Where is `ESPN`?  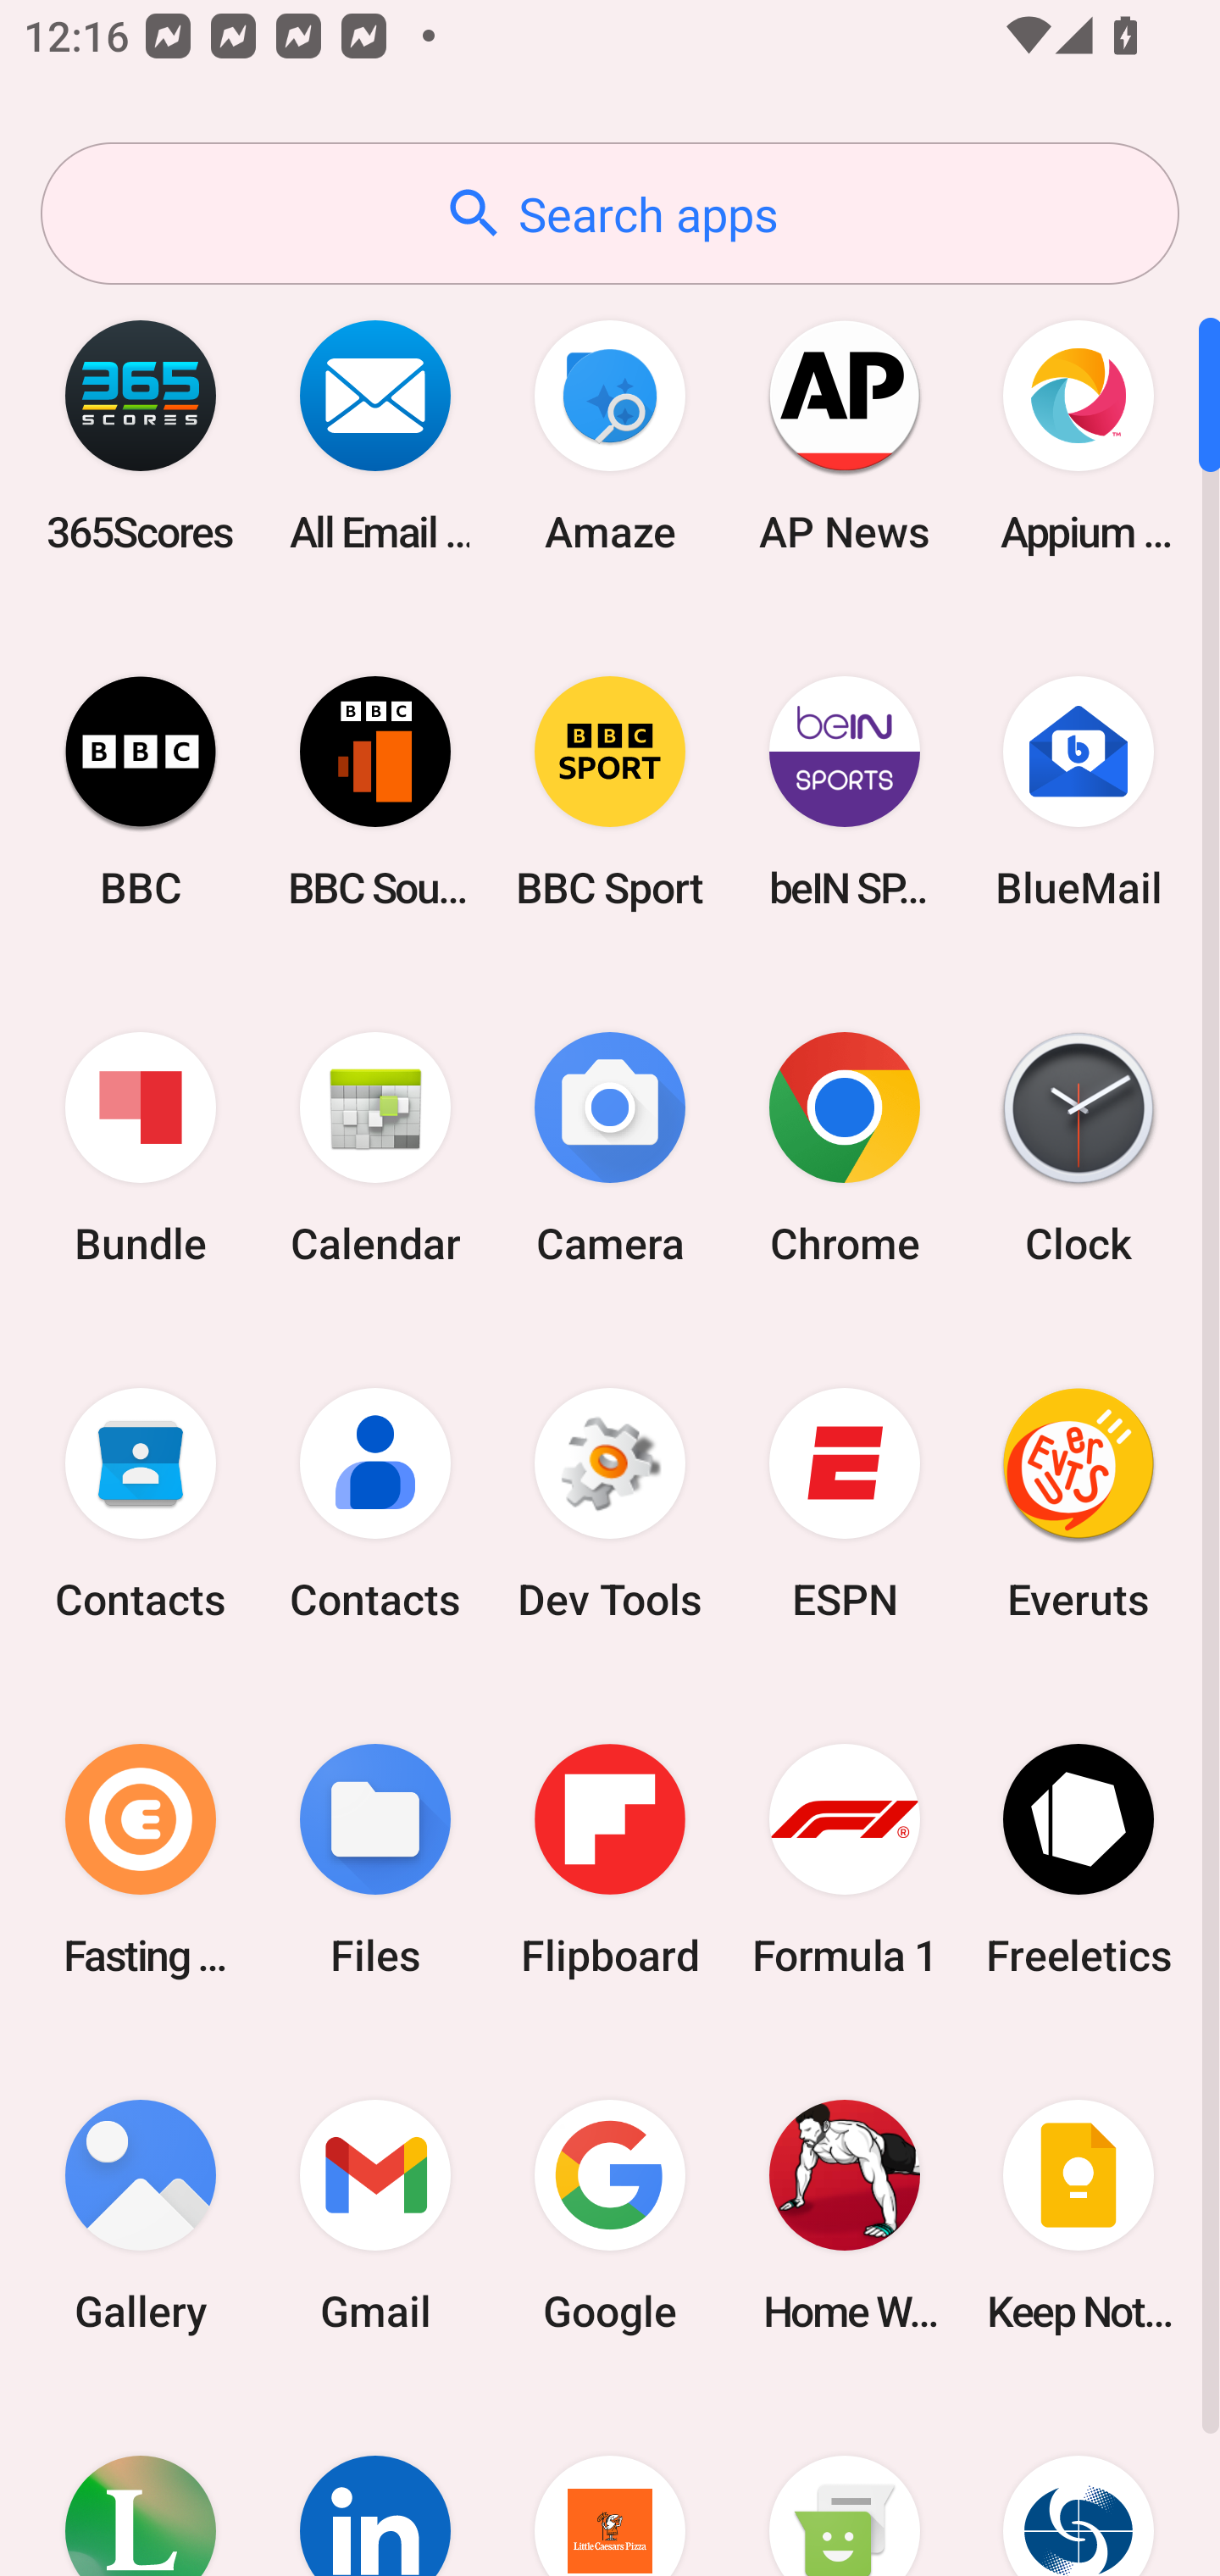 ESPN is located at coordinates (844, 1504).